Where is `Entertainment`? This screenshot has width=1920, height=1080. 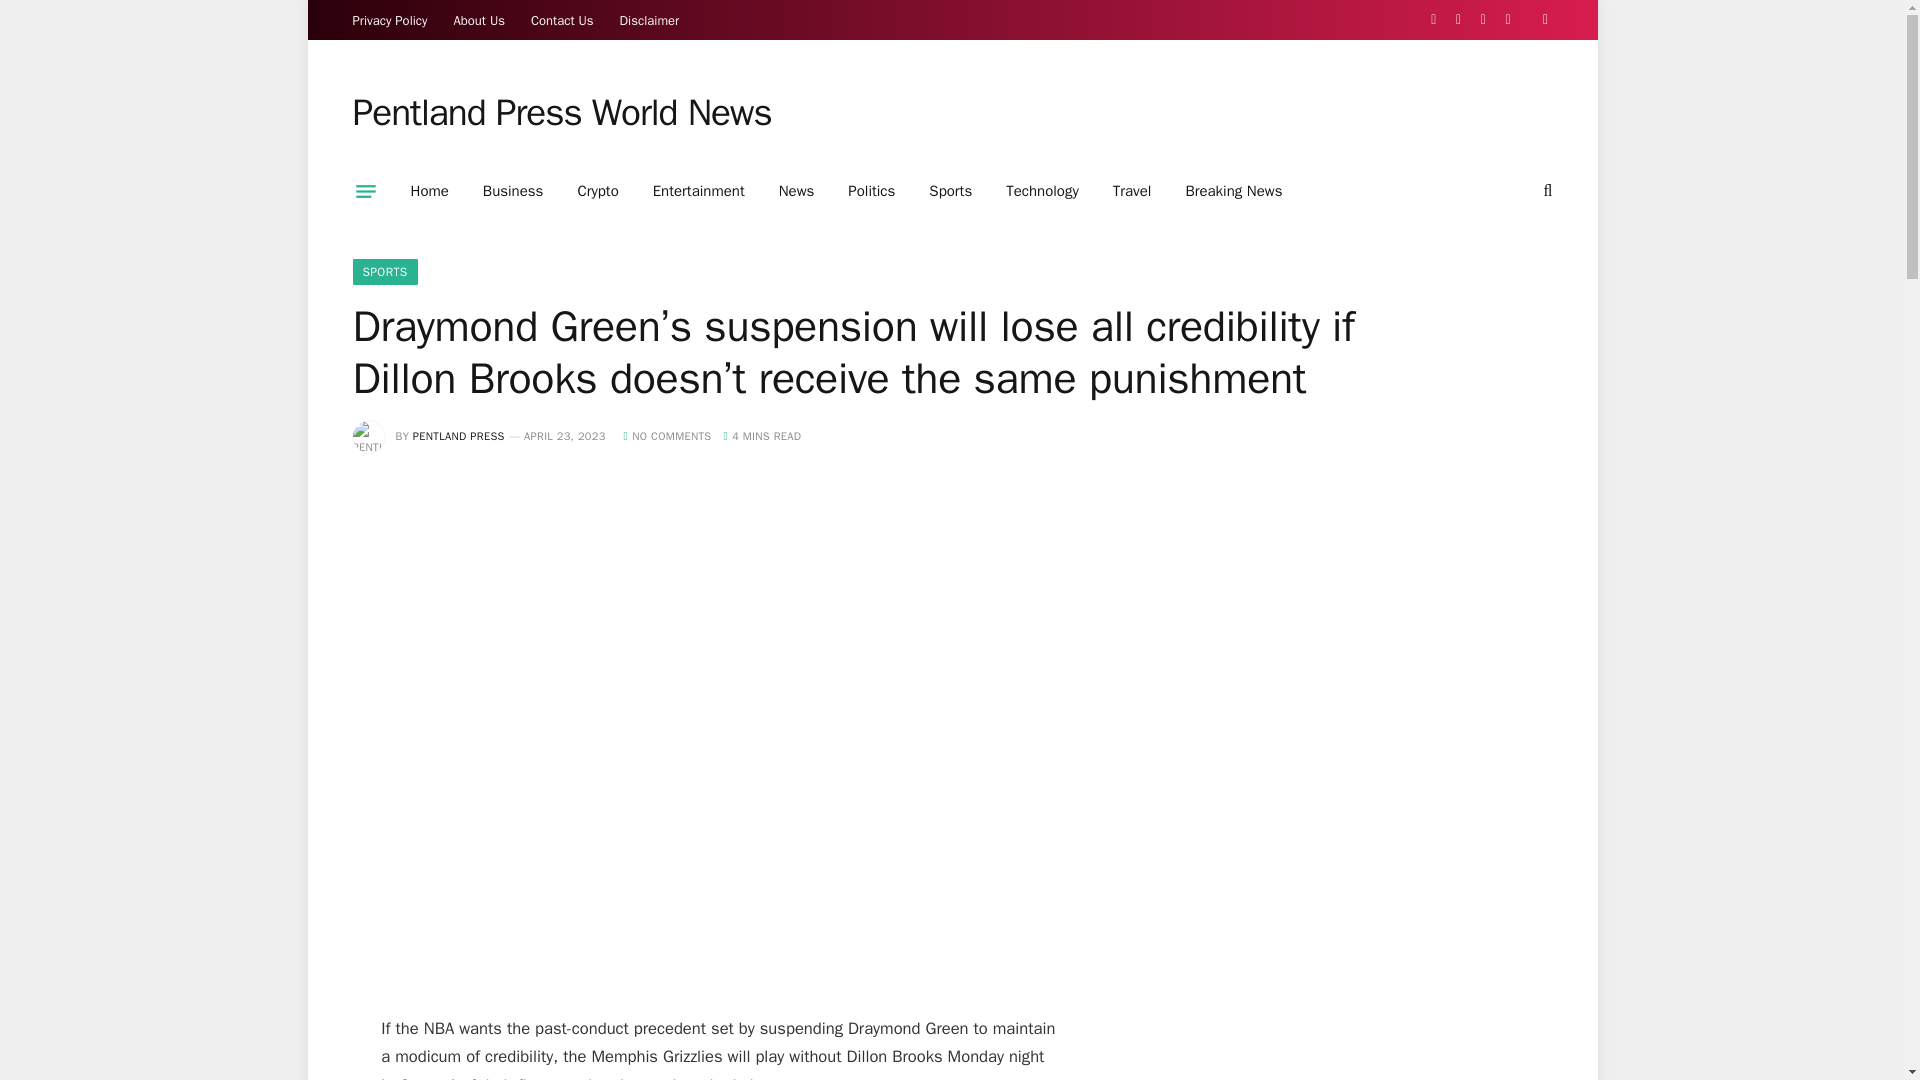 Entertainment is located at coordinates (698, 191).